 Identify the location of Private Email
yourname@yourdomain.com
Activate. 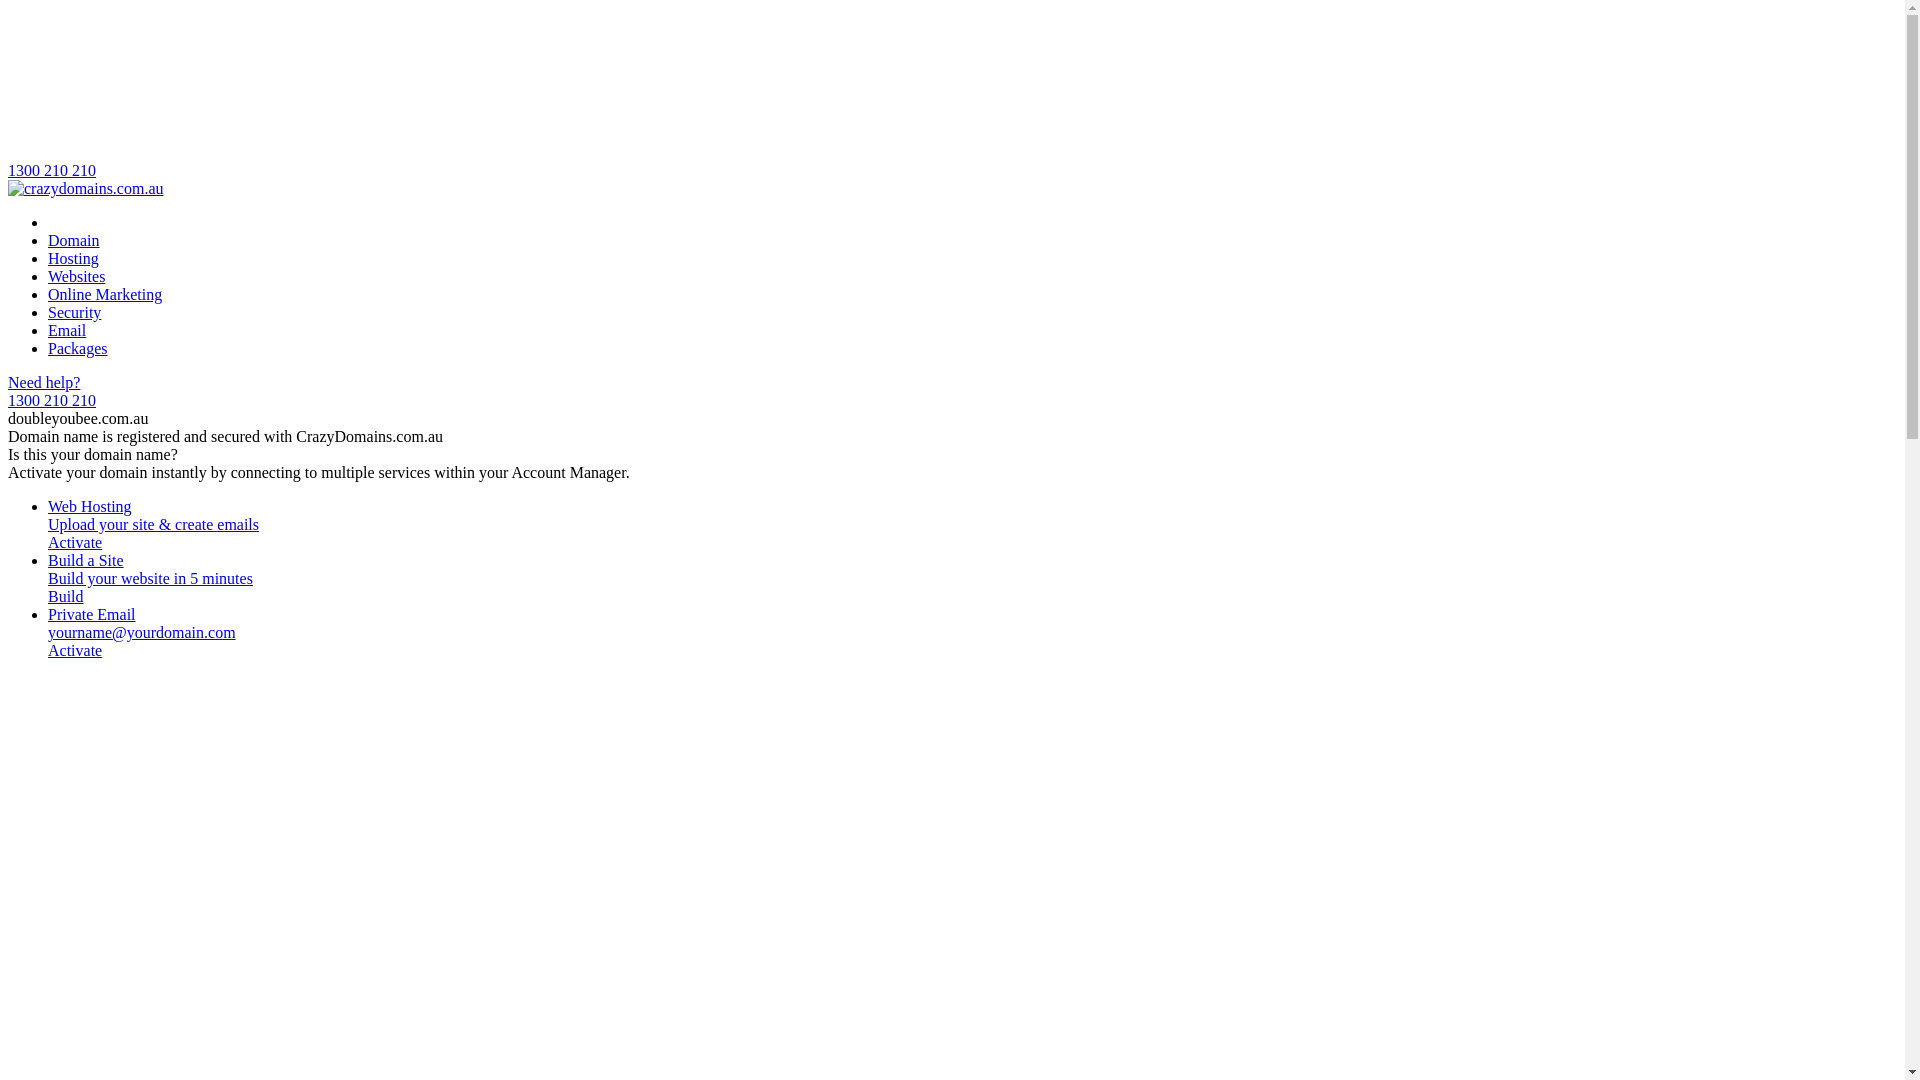
(972, 633).